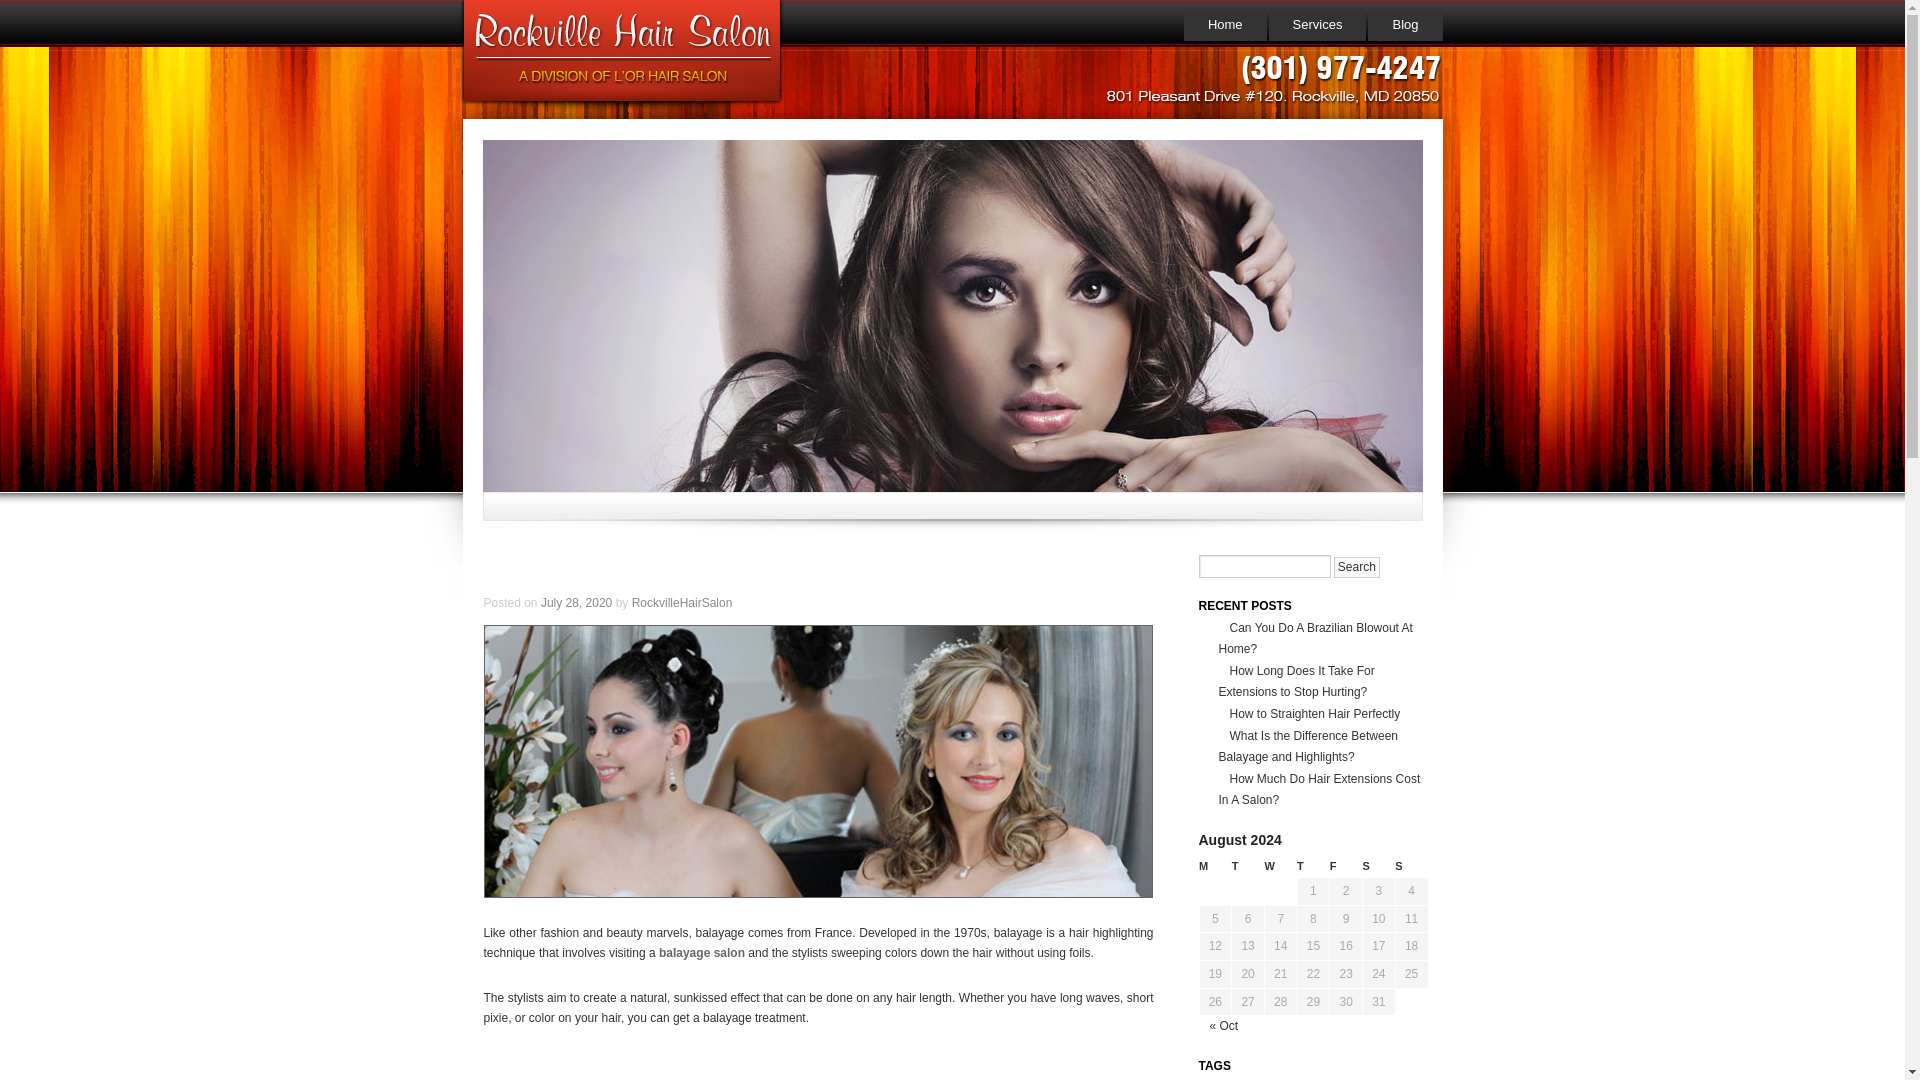  Describe the element at coordinates (682, 603) in the screenshot. I see `View all posts by RockvilleHairSalon` at that location.